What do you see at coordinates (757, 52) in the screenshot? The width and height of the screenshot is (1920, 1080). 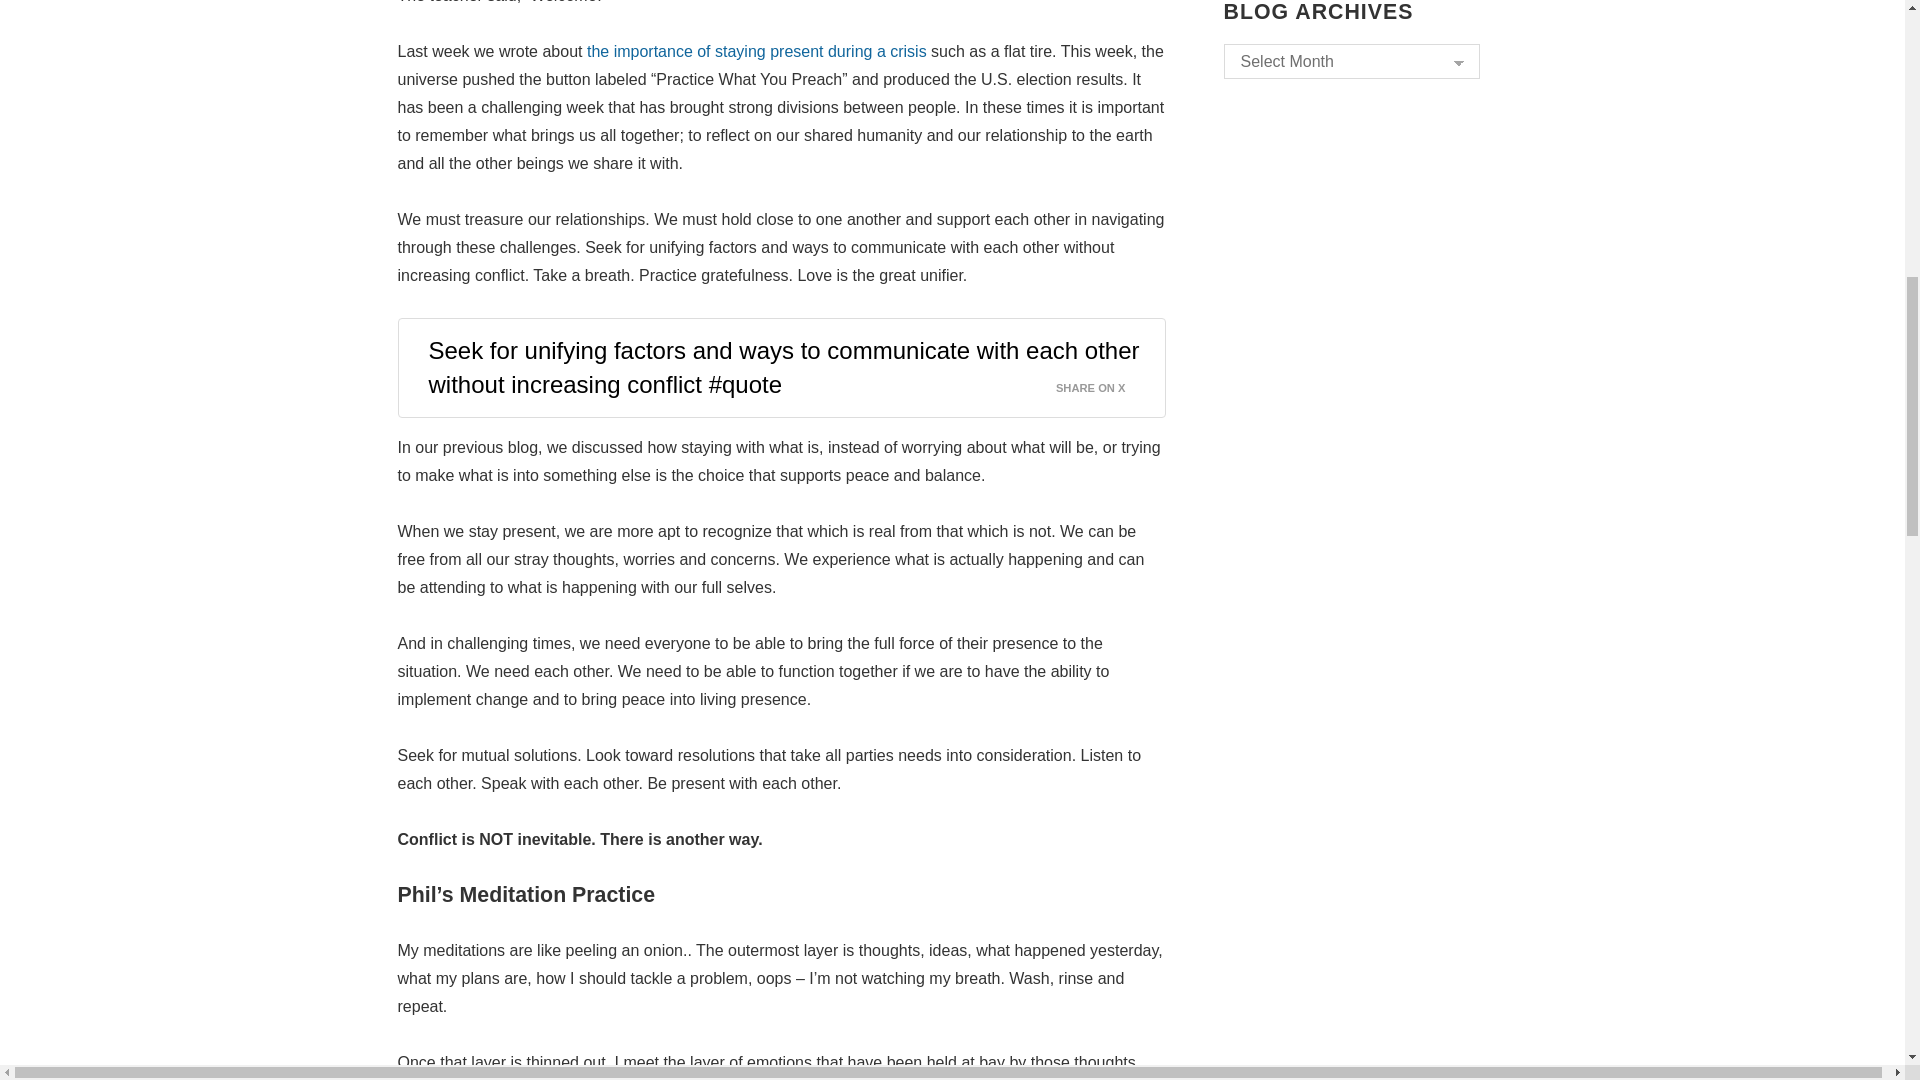 I see `the importance of staying present during a crisis` at bounding box center [757, 52].